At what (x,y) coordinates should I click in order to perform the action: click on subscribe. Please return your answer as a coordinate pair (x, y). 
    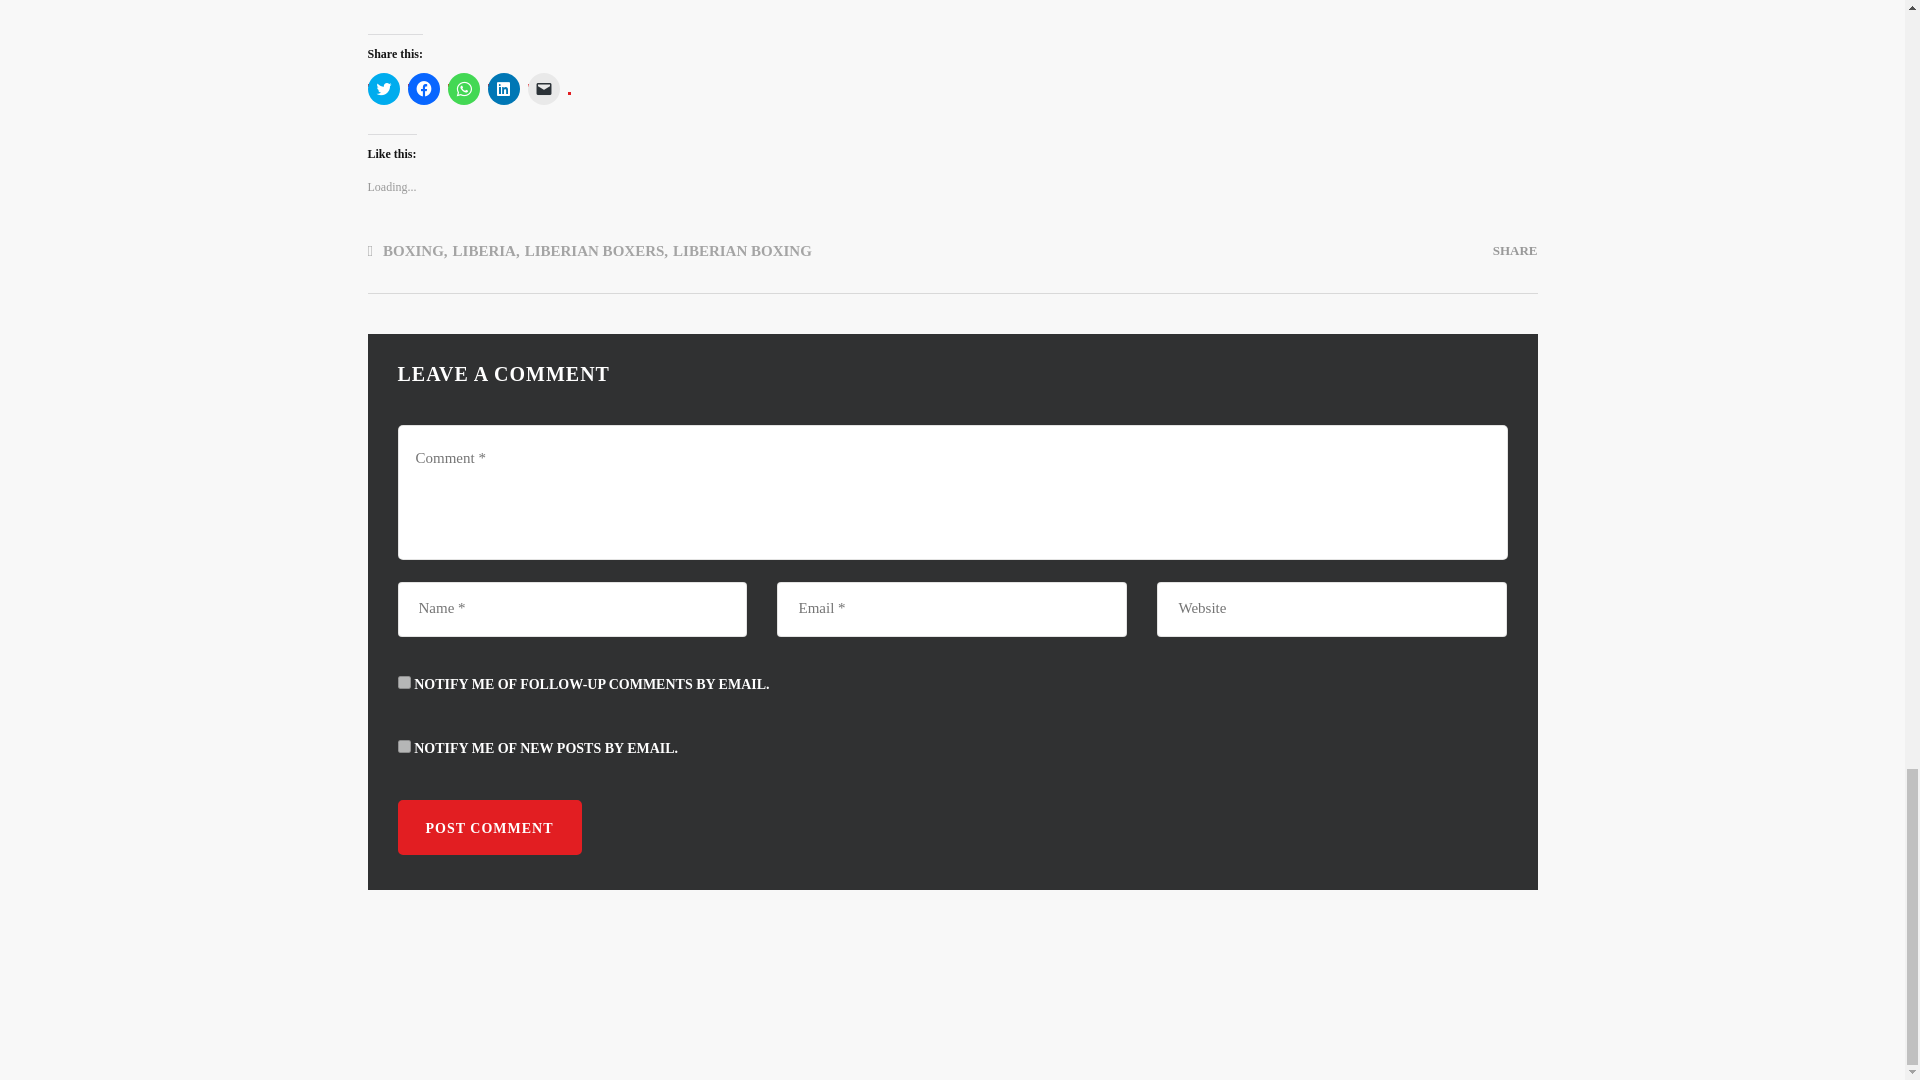
    Looking at the image, I should click on (404, 746).